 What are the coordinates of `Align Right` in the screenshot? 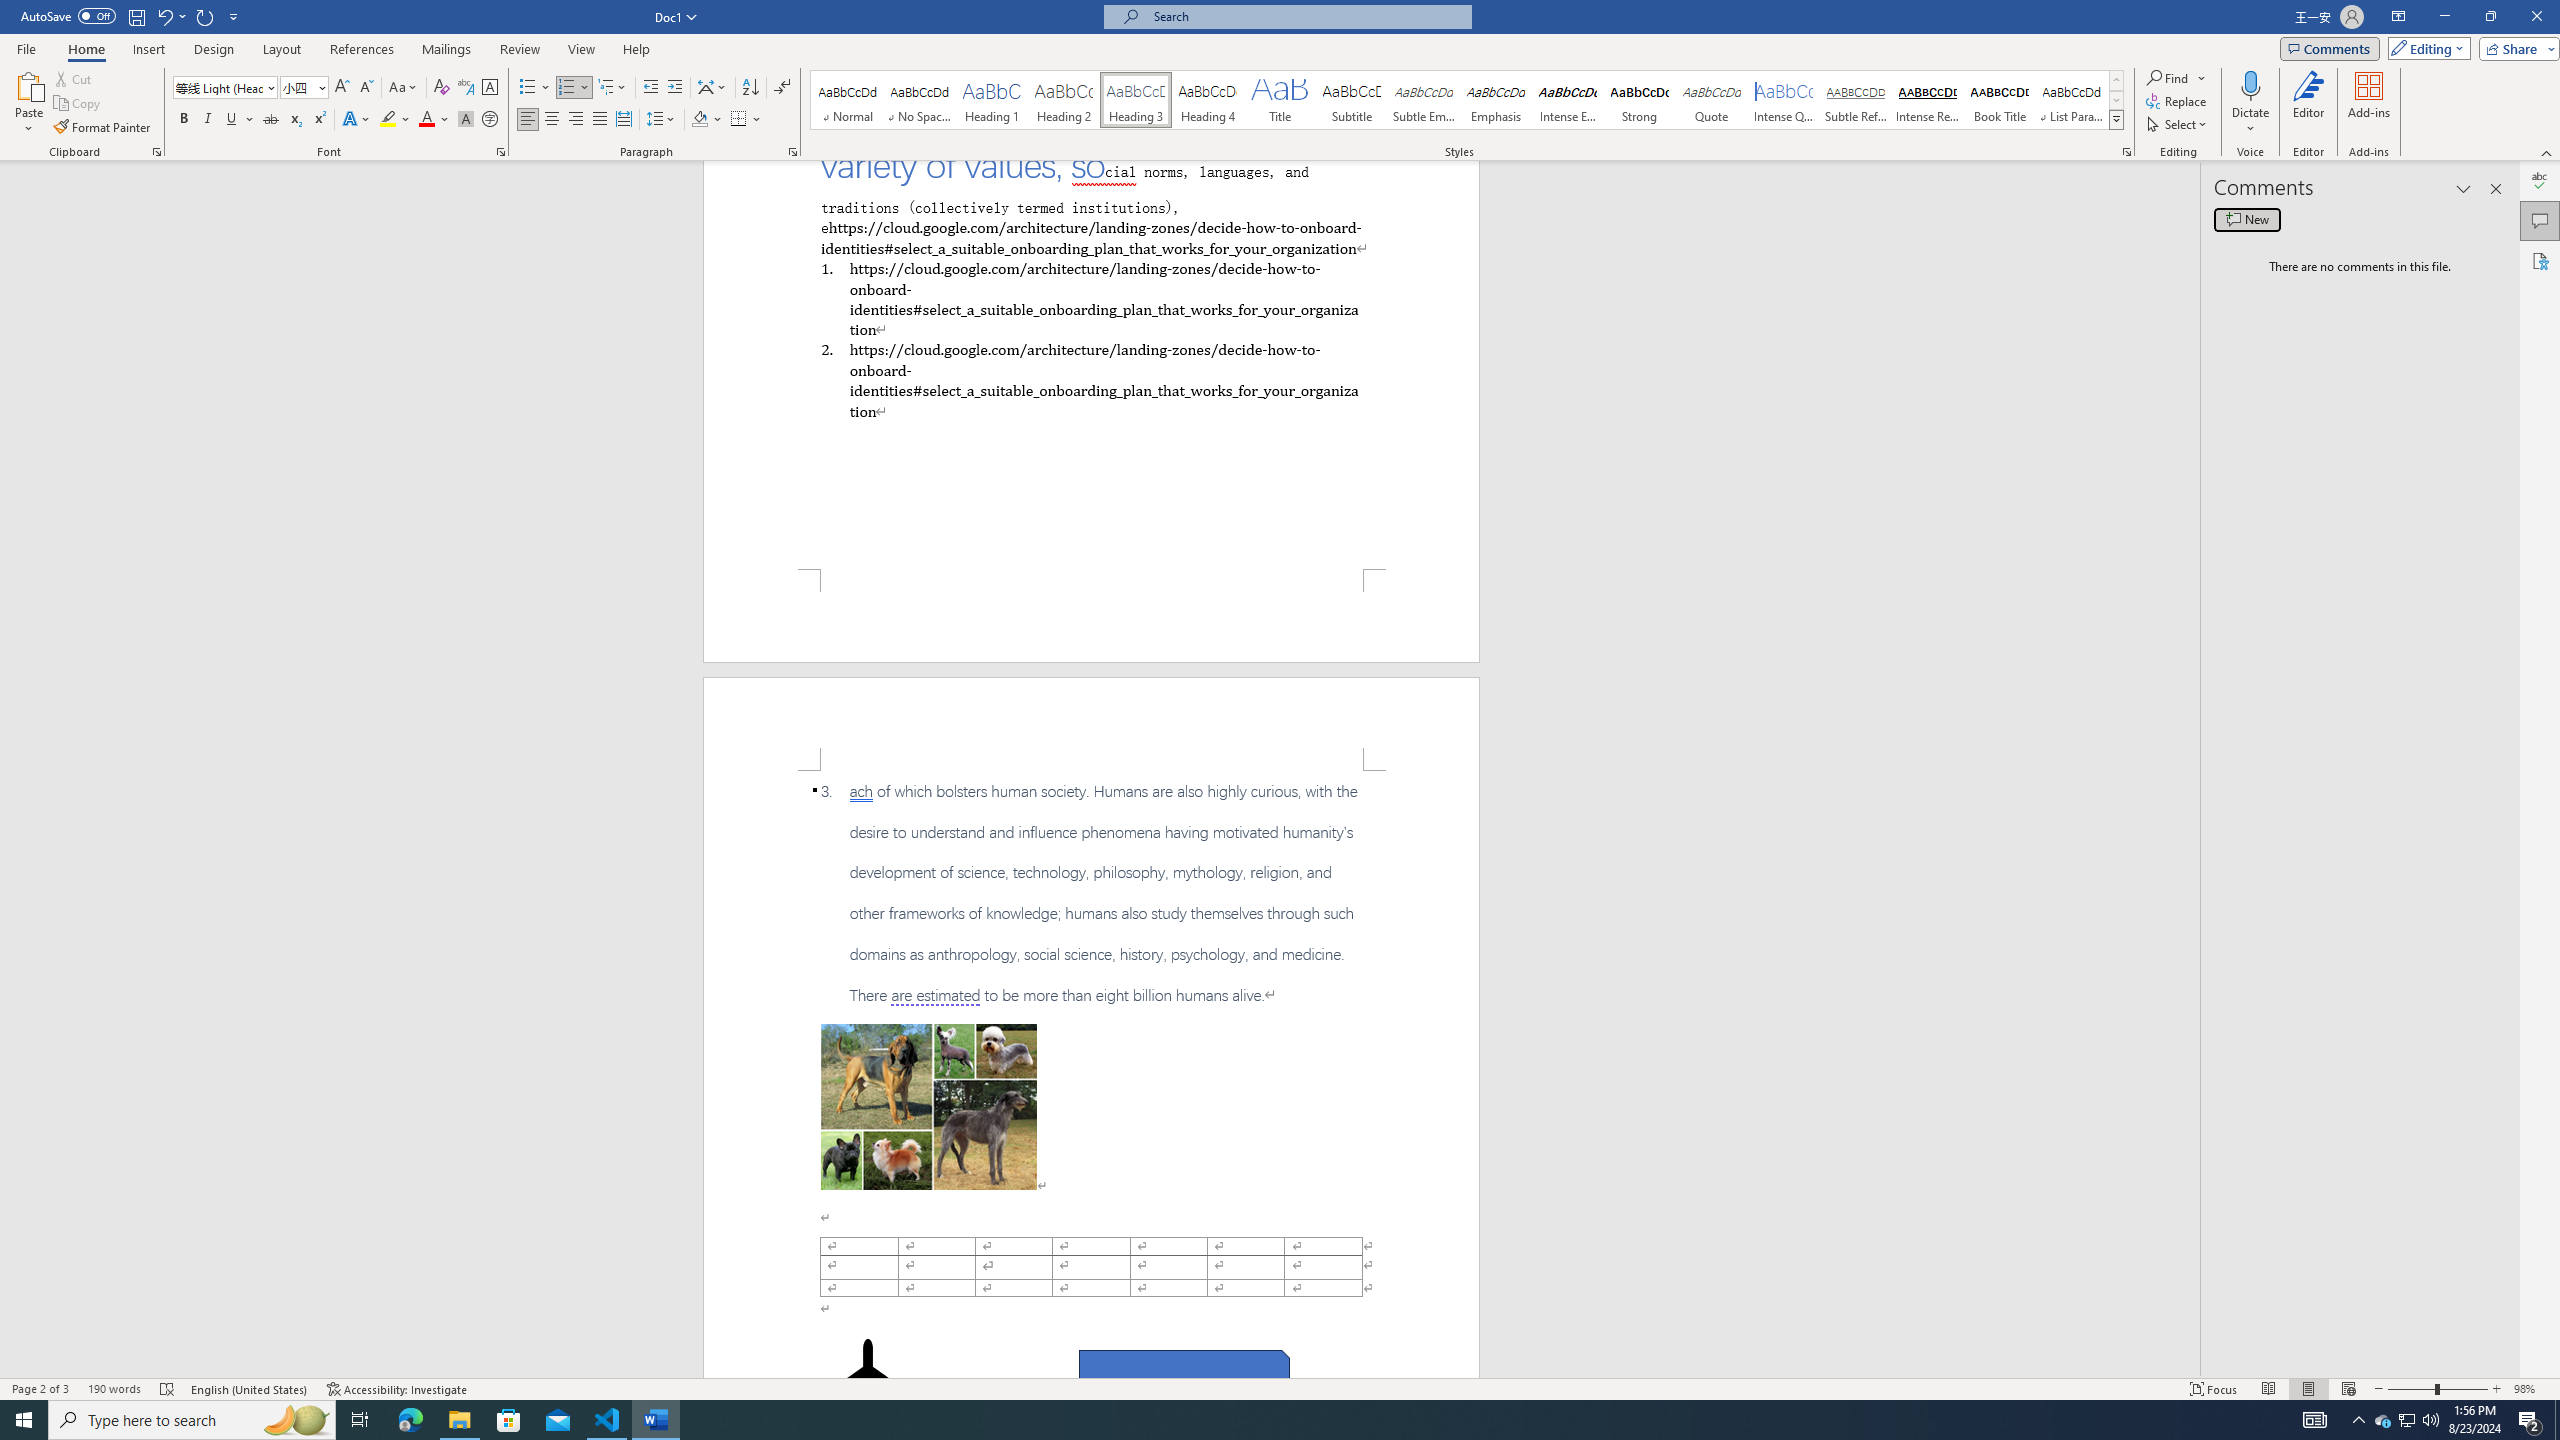 It's located at (576, 120).